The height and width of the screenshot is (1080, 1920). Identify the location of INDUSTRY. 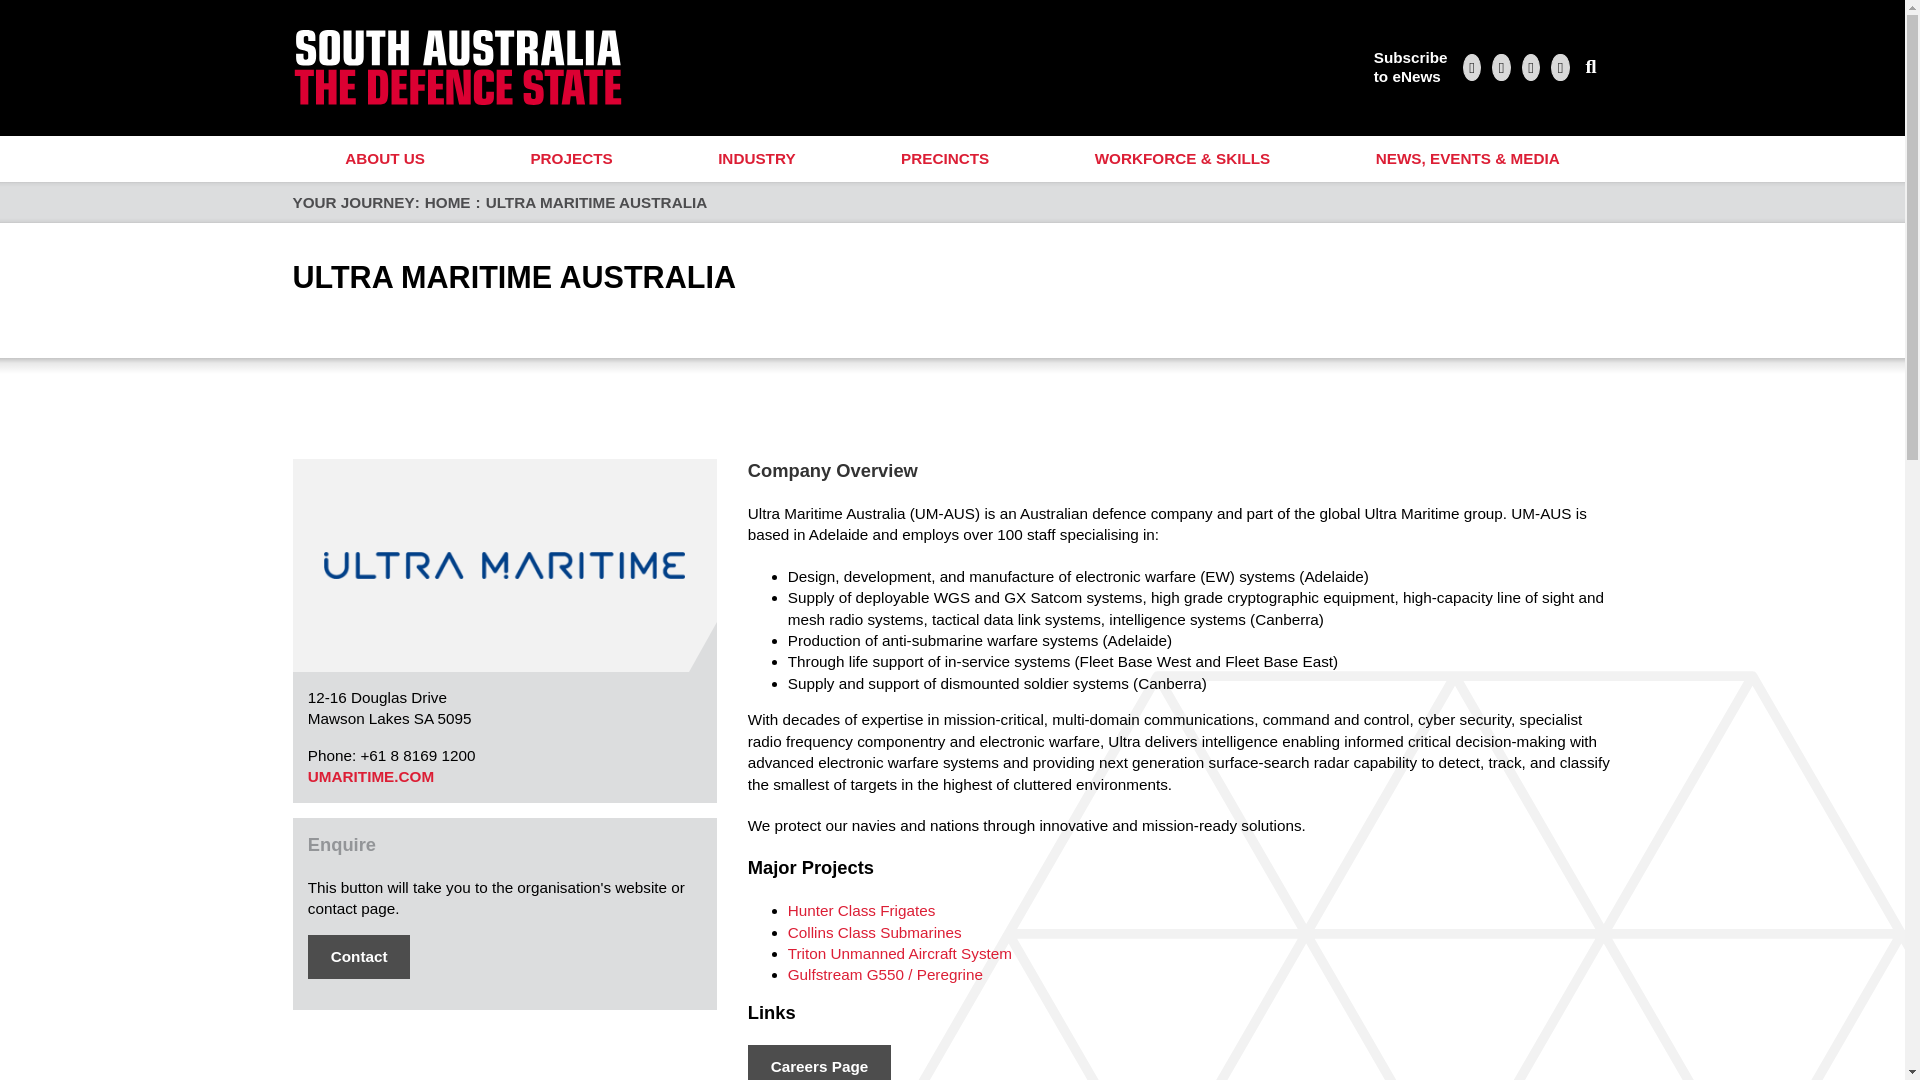
(572, 159).